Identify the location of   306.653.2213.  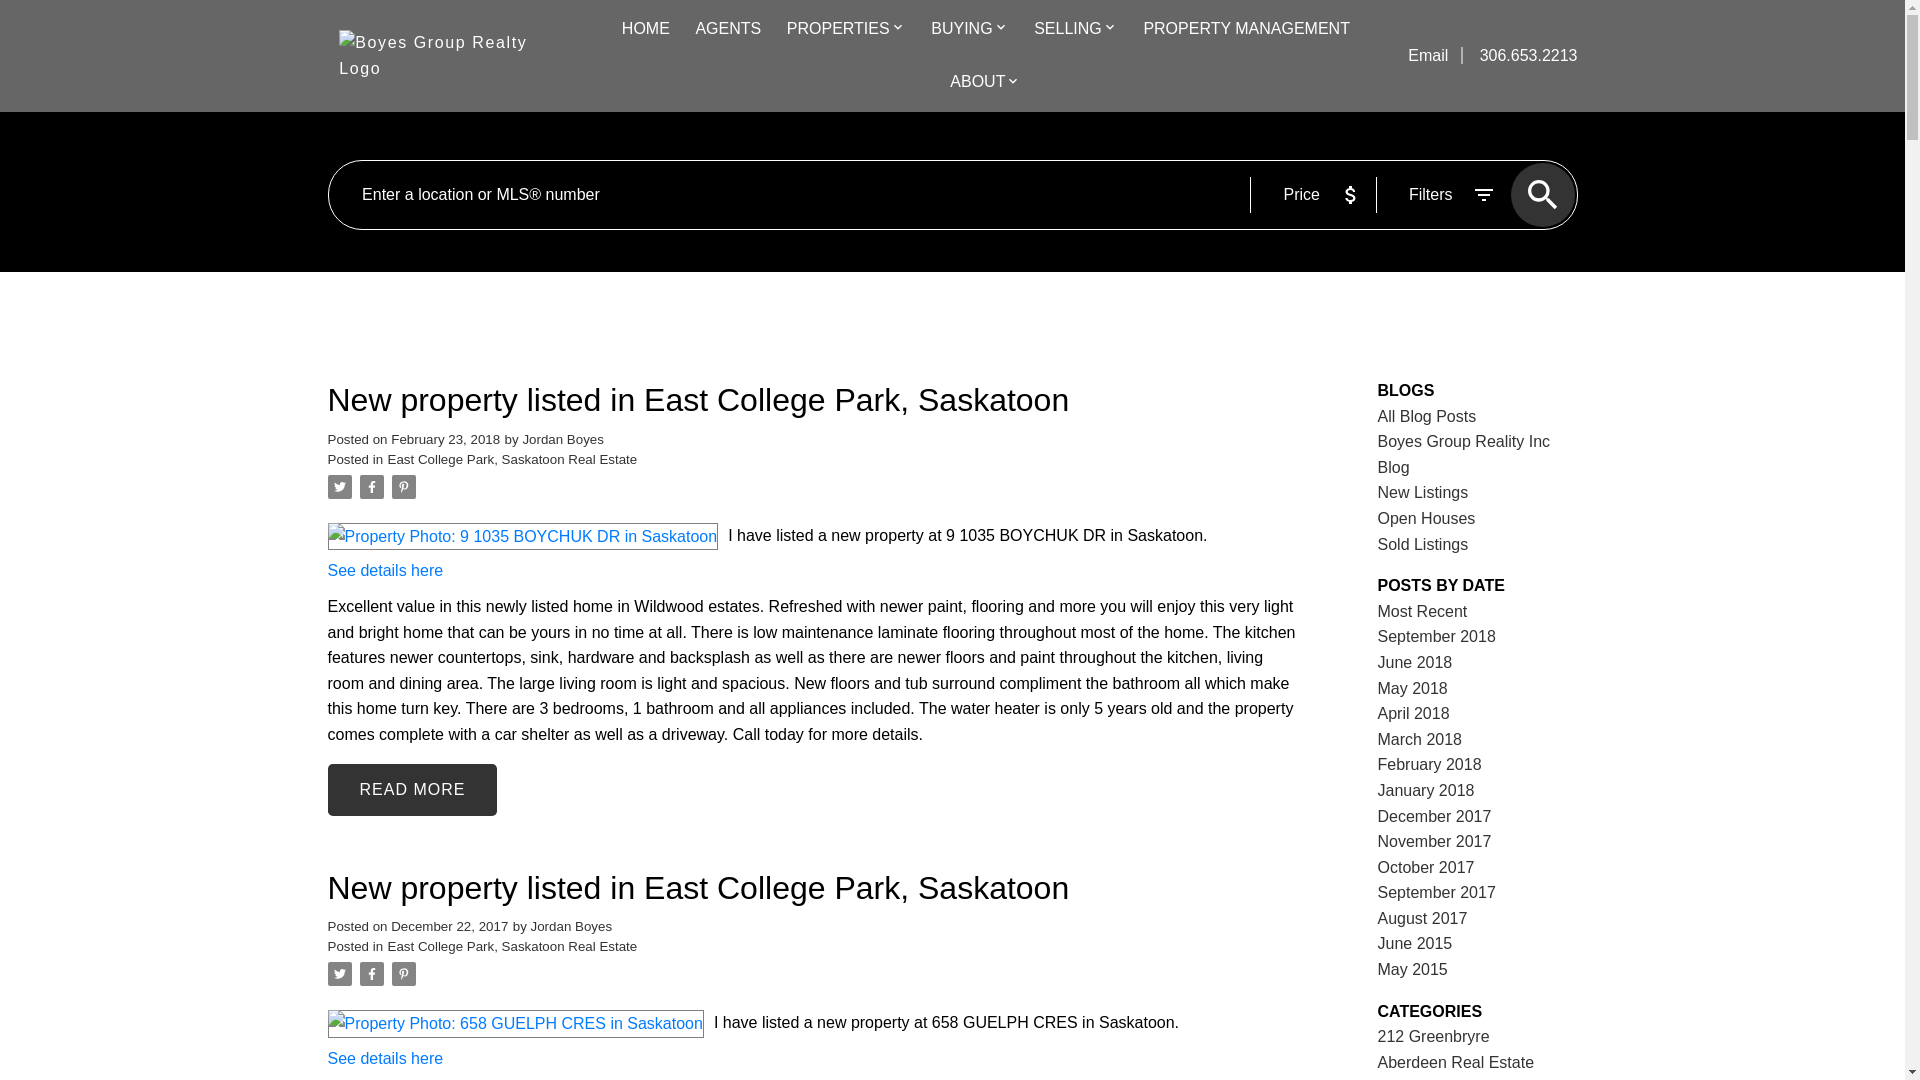
(1520, 55).